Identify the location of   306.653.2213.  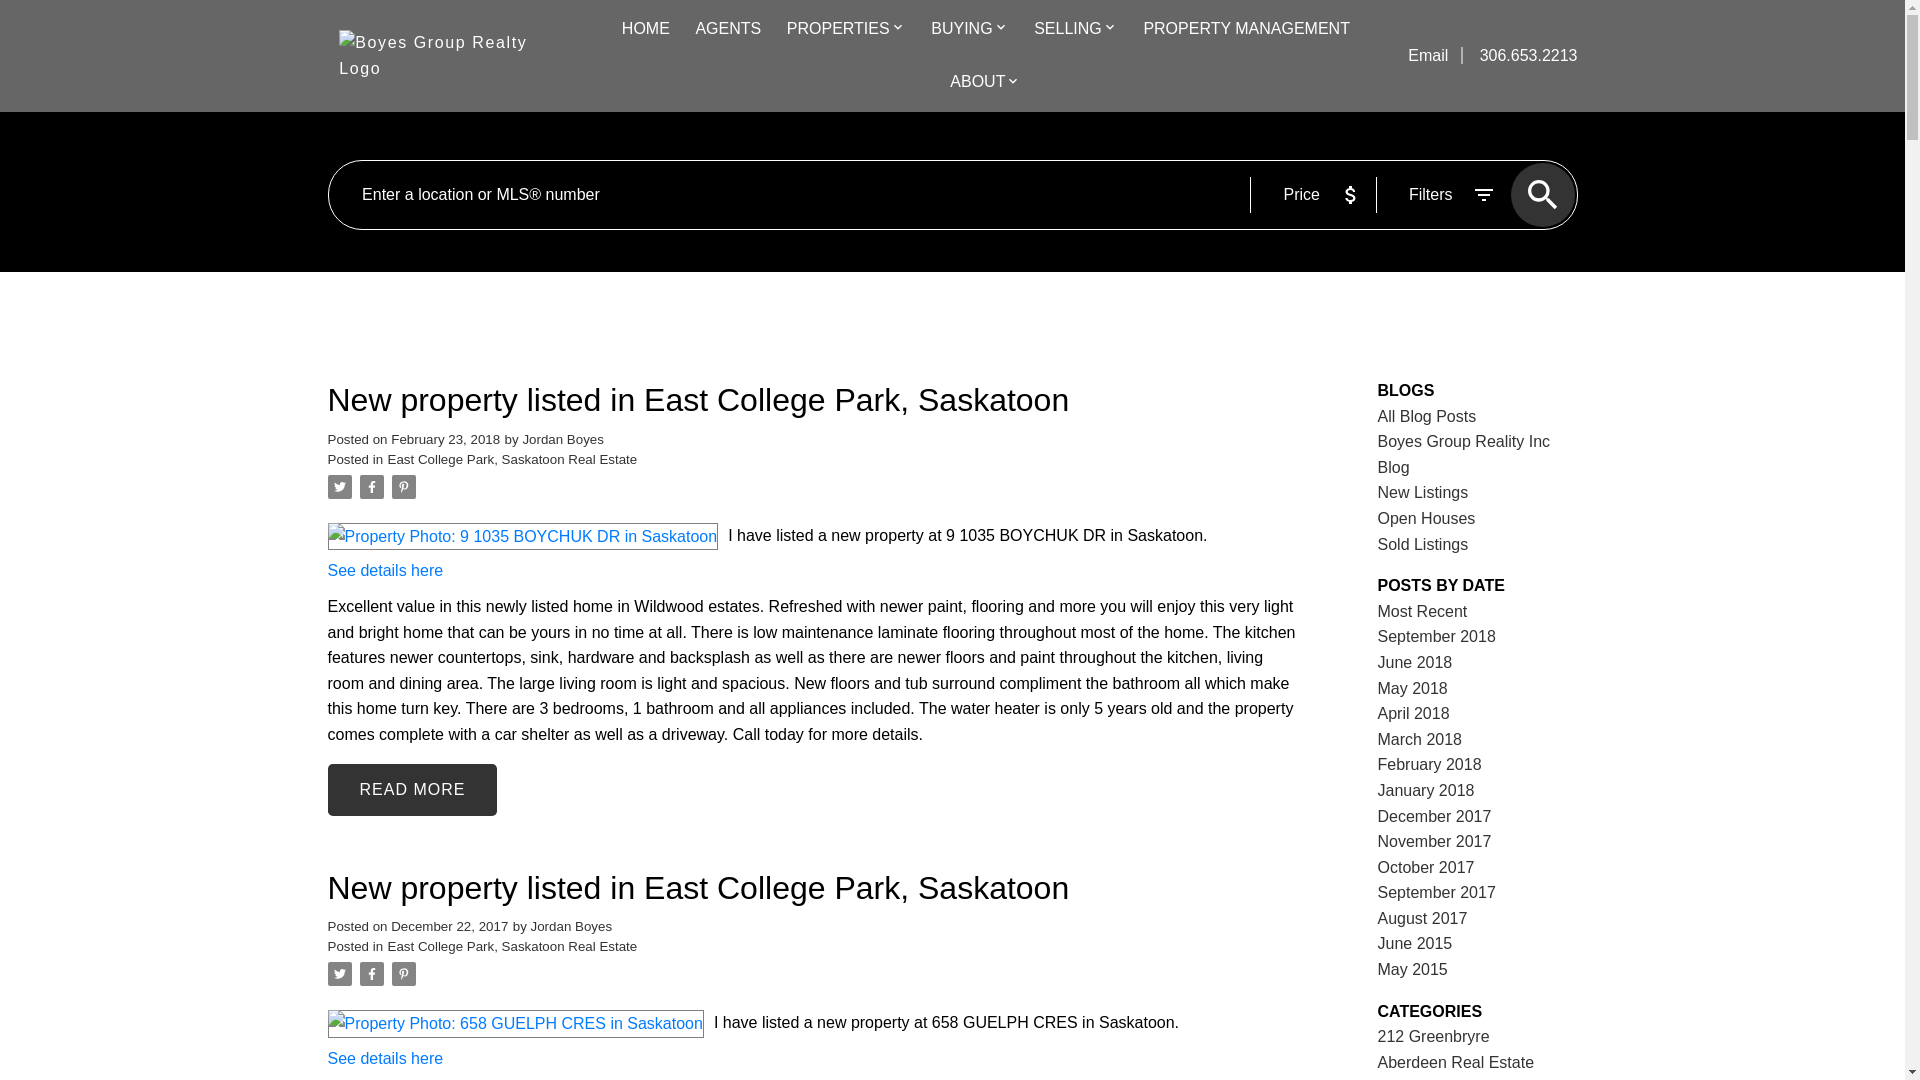
(1520, 55).